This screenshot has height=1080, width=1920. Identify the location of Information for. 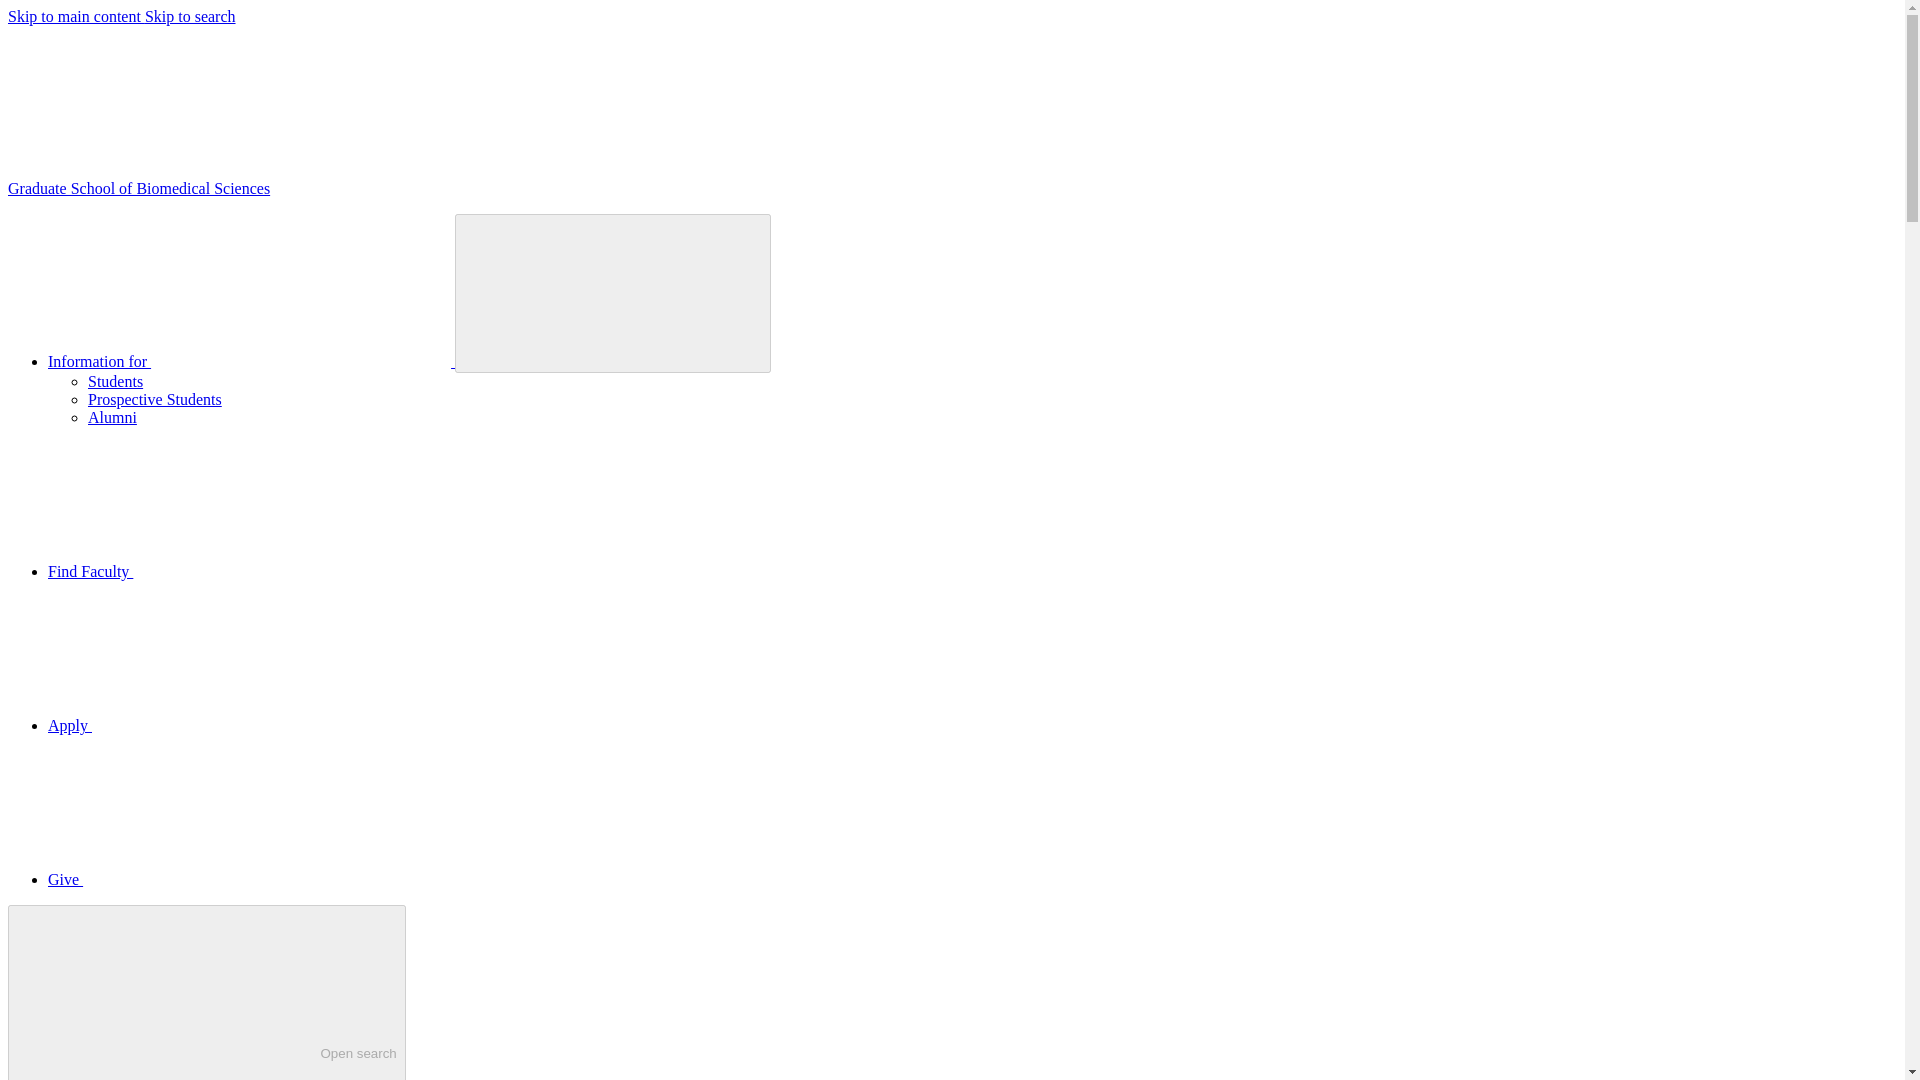
(252, 362).